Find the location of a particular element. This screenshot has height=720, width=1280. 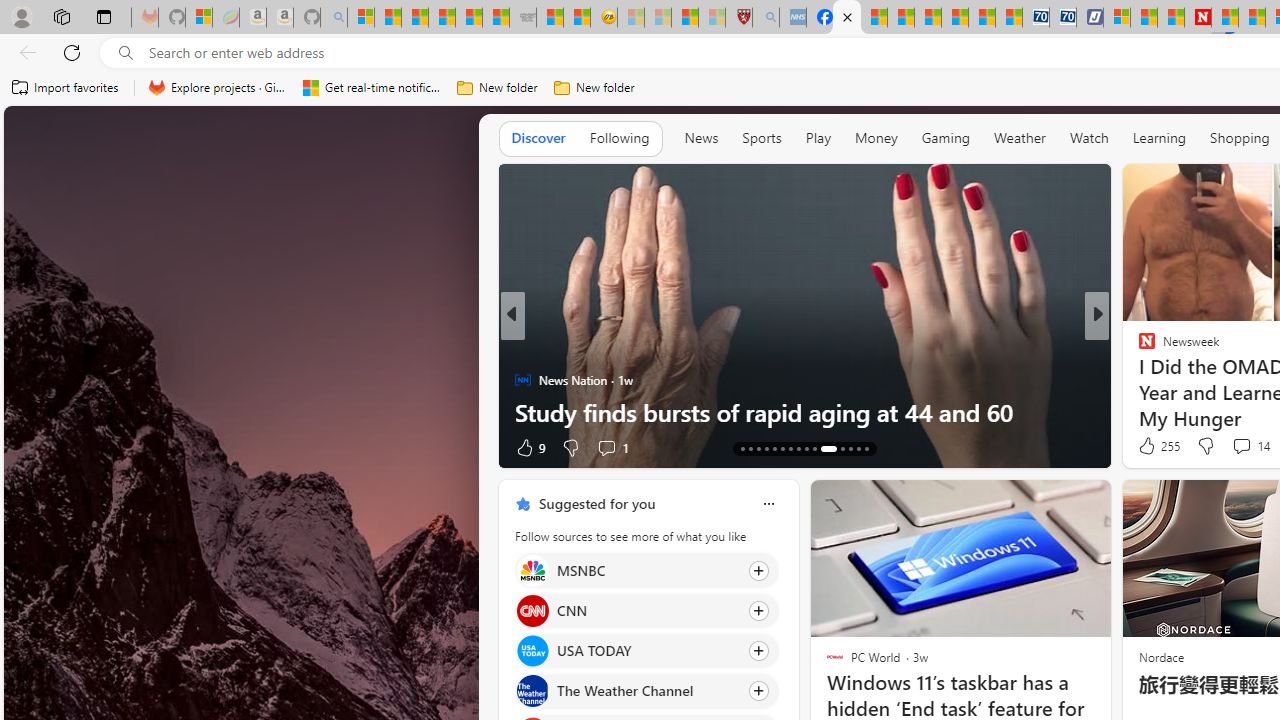

AutomationID: tab-72 is located at coordinates (790, 448).